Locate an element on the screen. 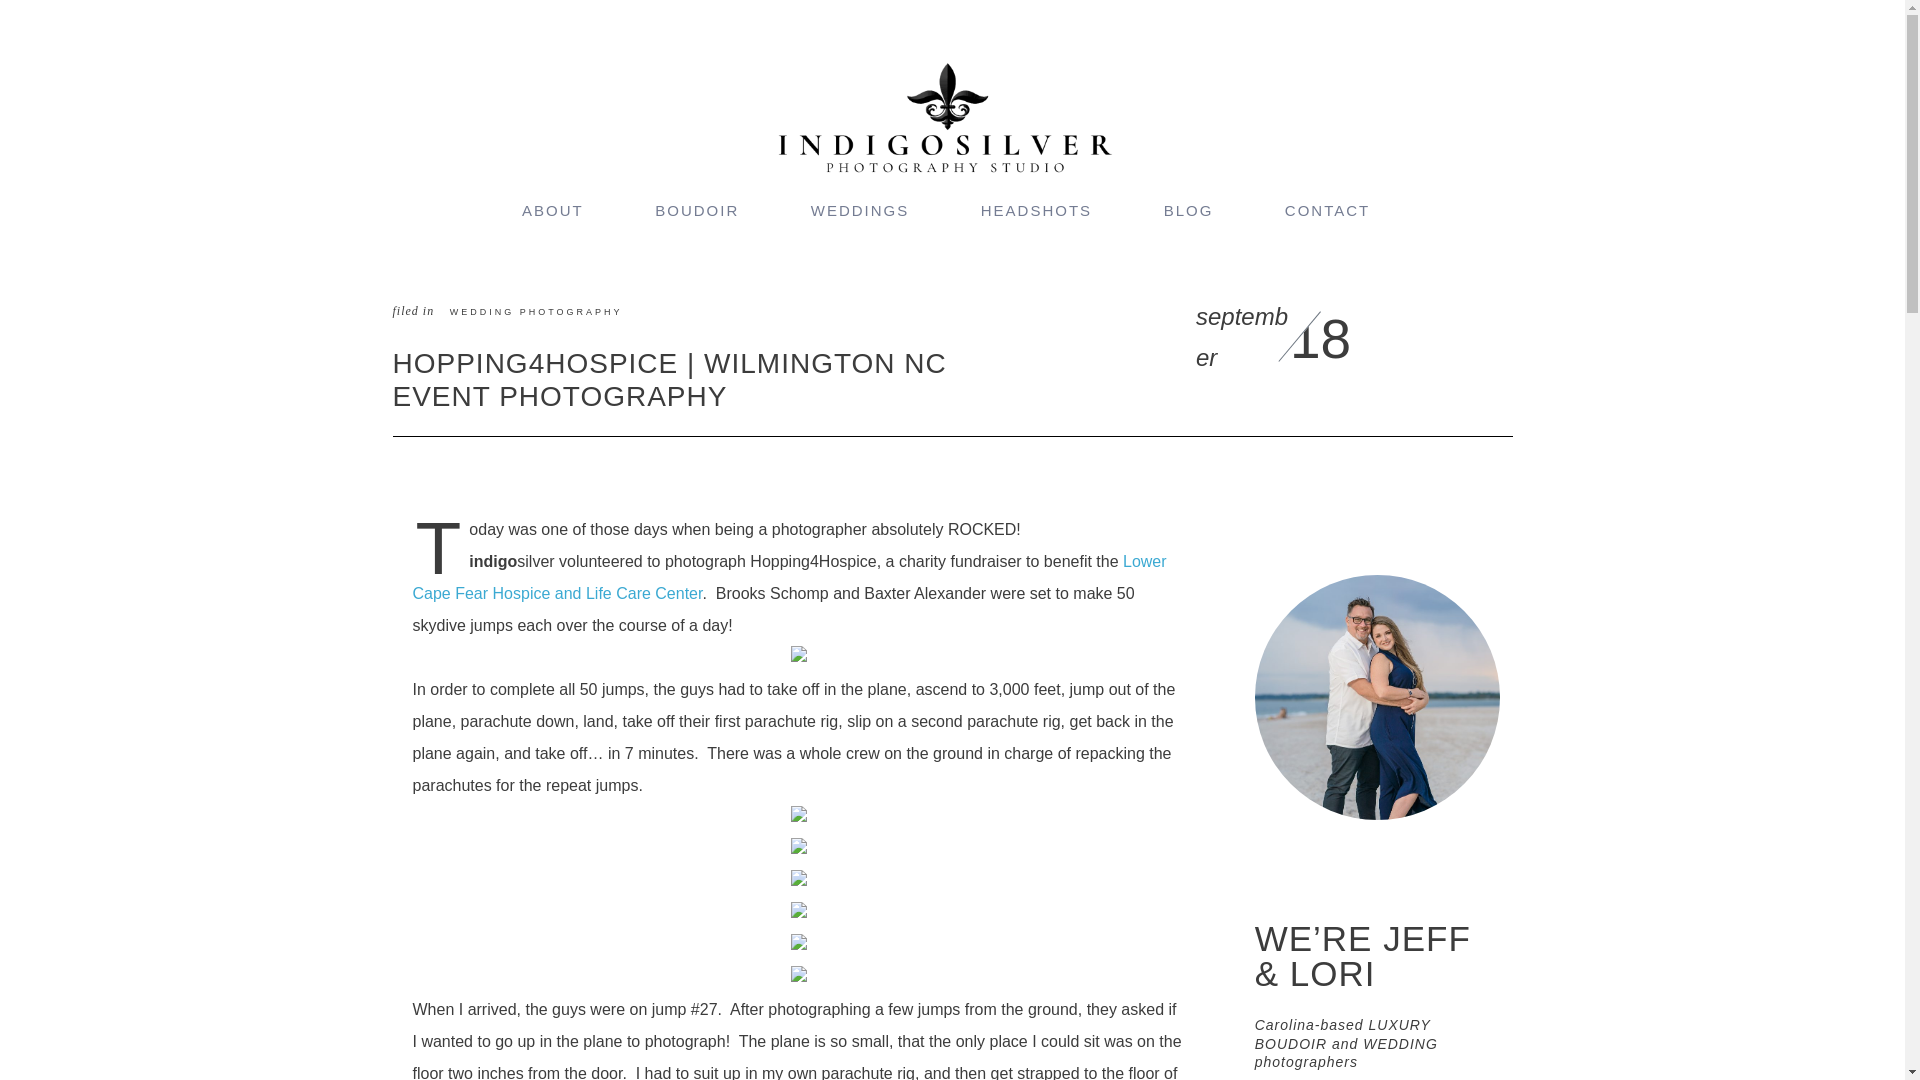  CONTACT is located at coordinates (1327, 210).